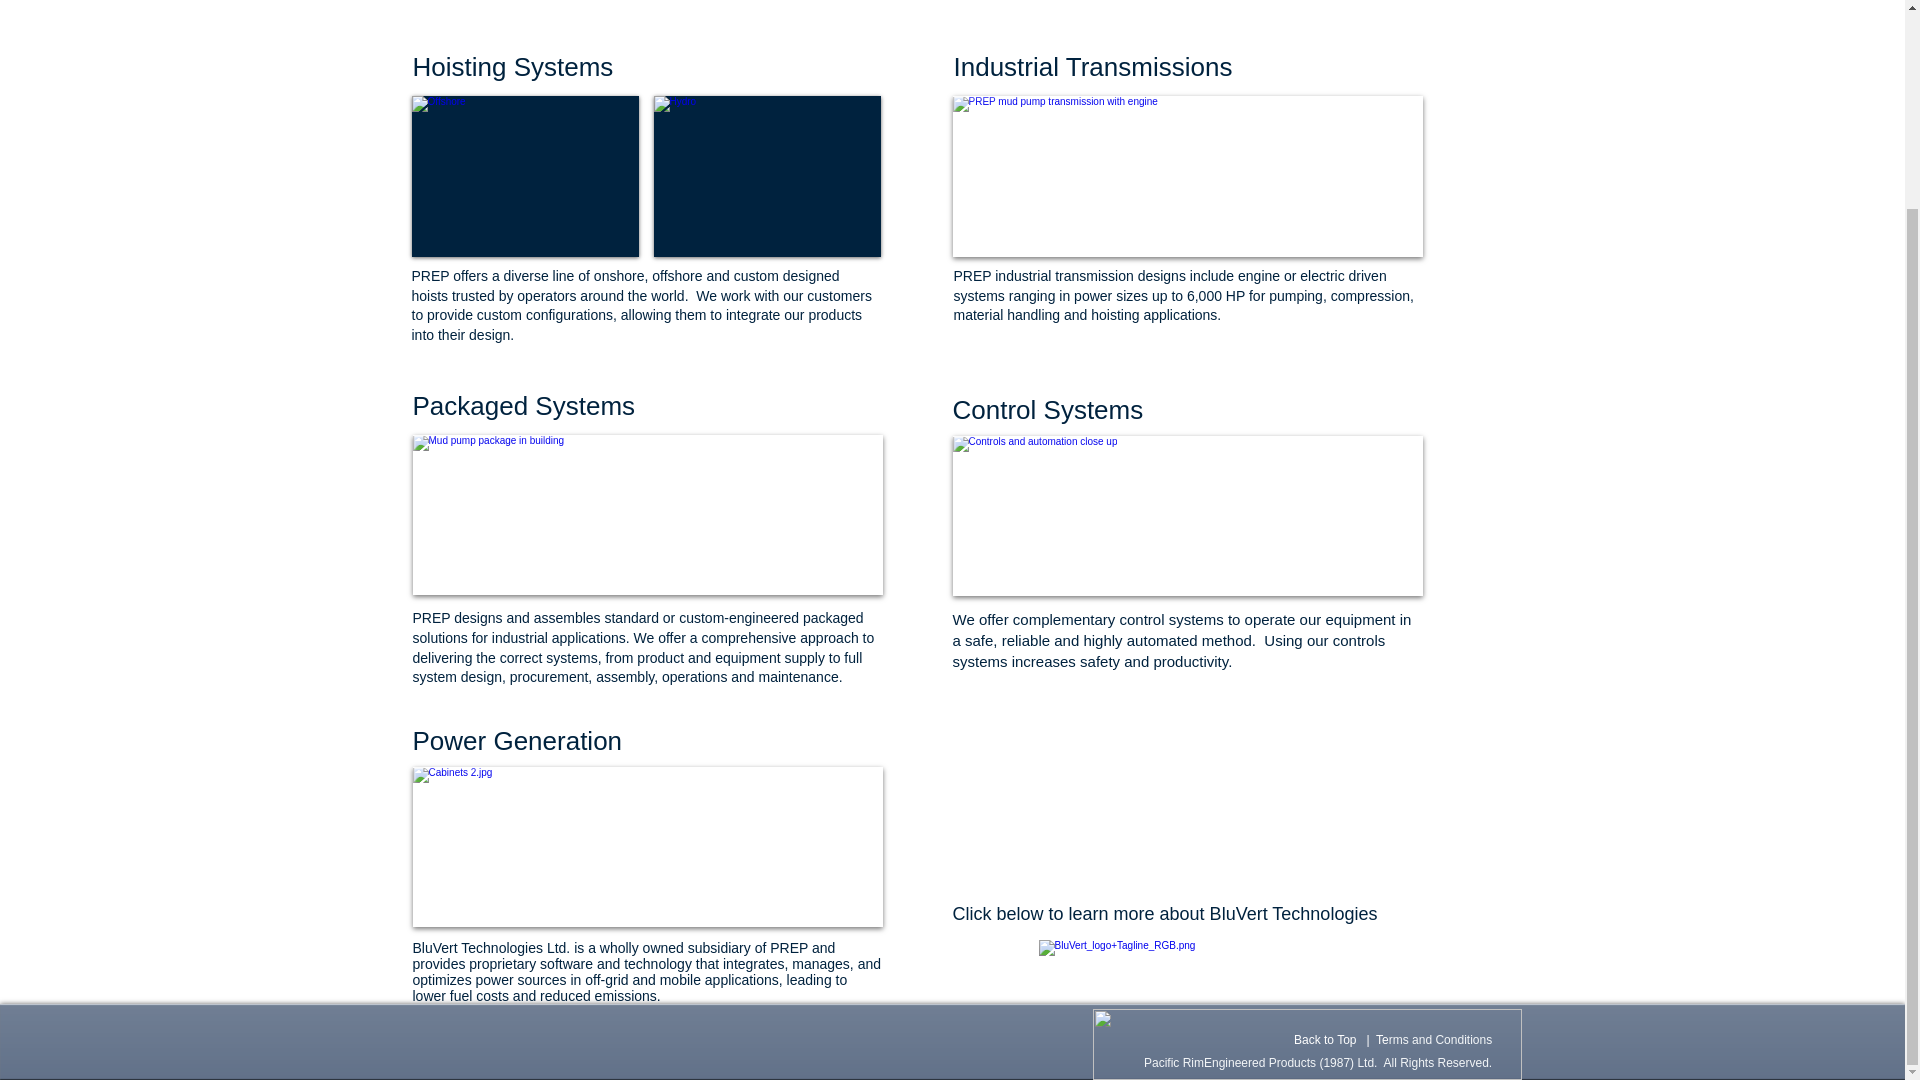 Image resolution: width=1920 pixels, height=1080 pixels. Describe the element at coordinates (646, 846) in the screenshot. I see `Drilling Rig Controls ` at that location.